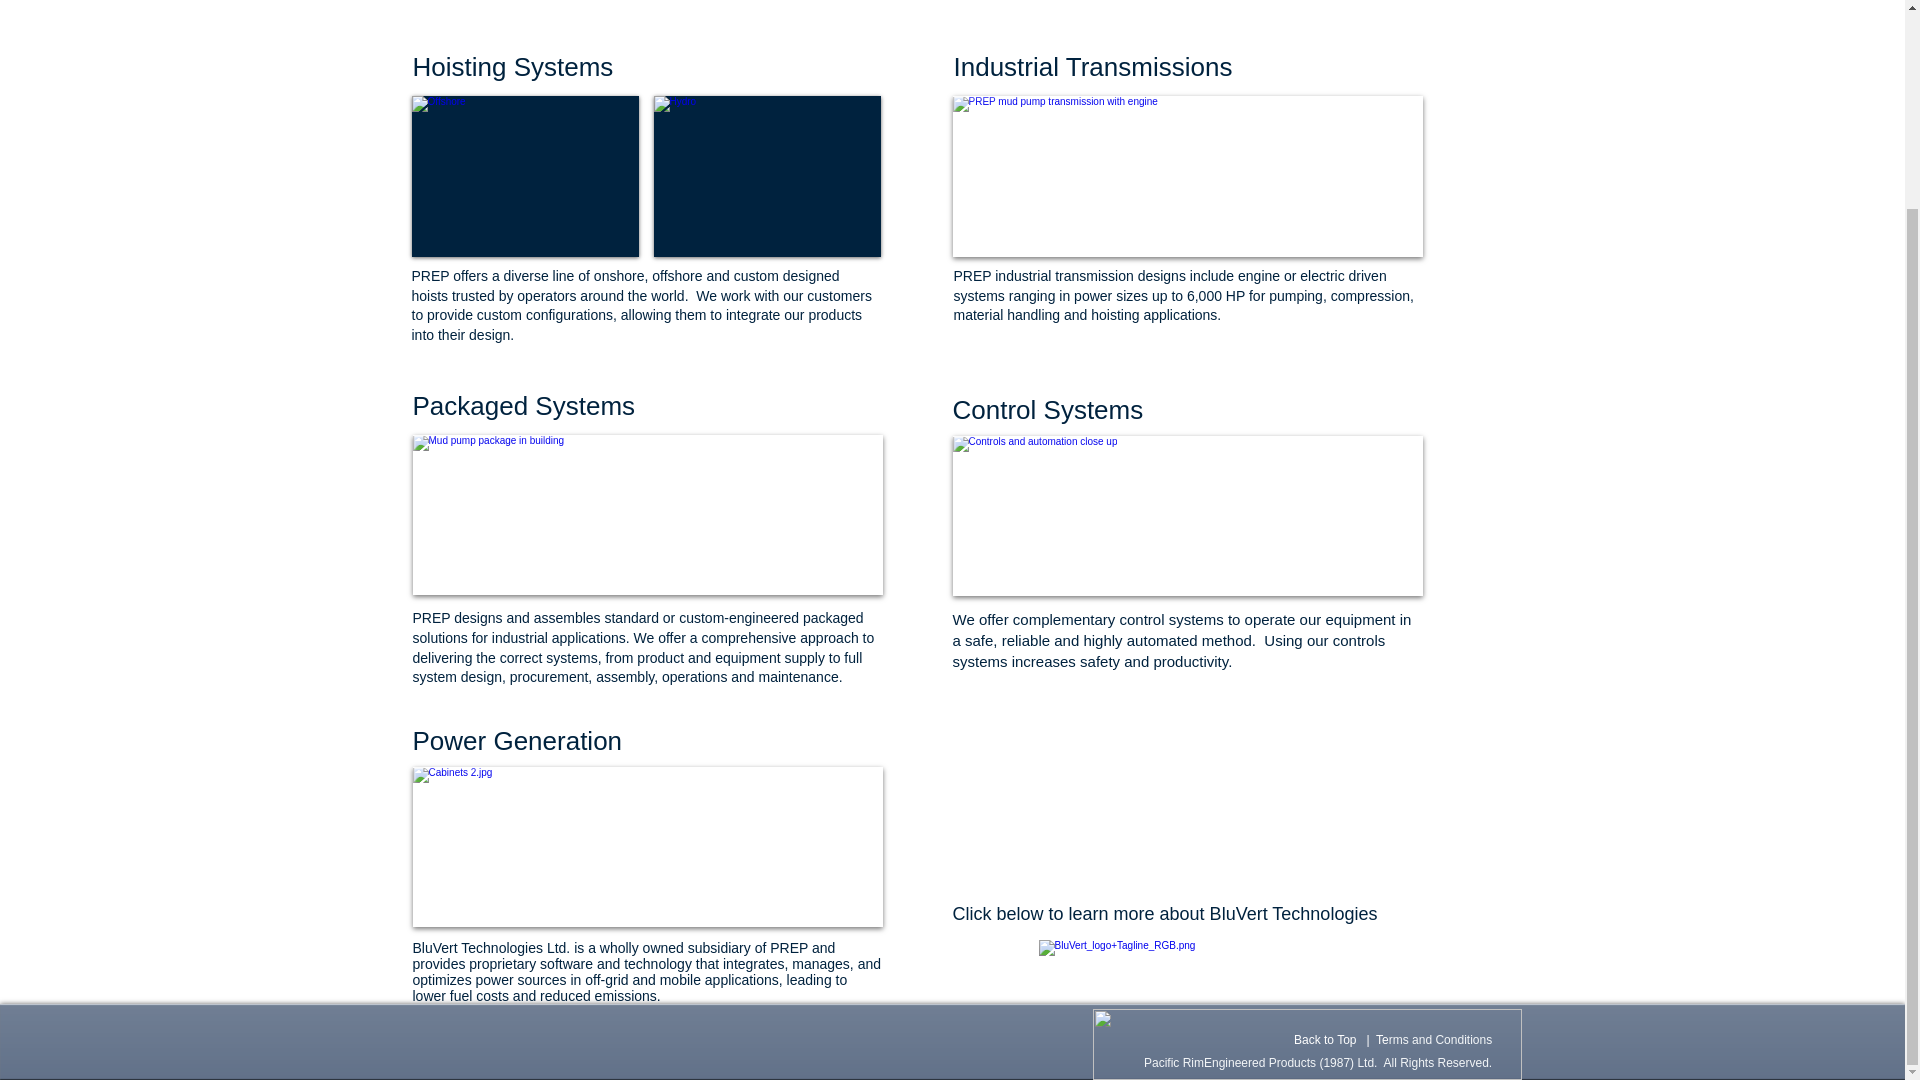 Image resolution: width=1920 pixels, height=1080 pixels. Describe the element at coordinates (646, 846) in the screenshot. I see `Drilling Rig Controls ` at that location.